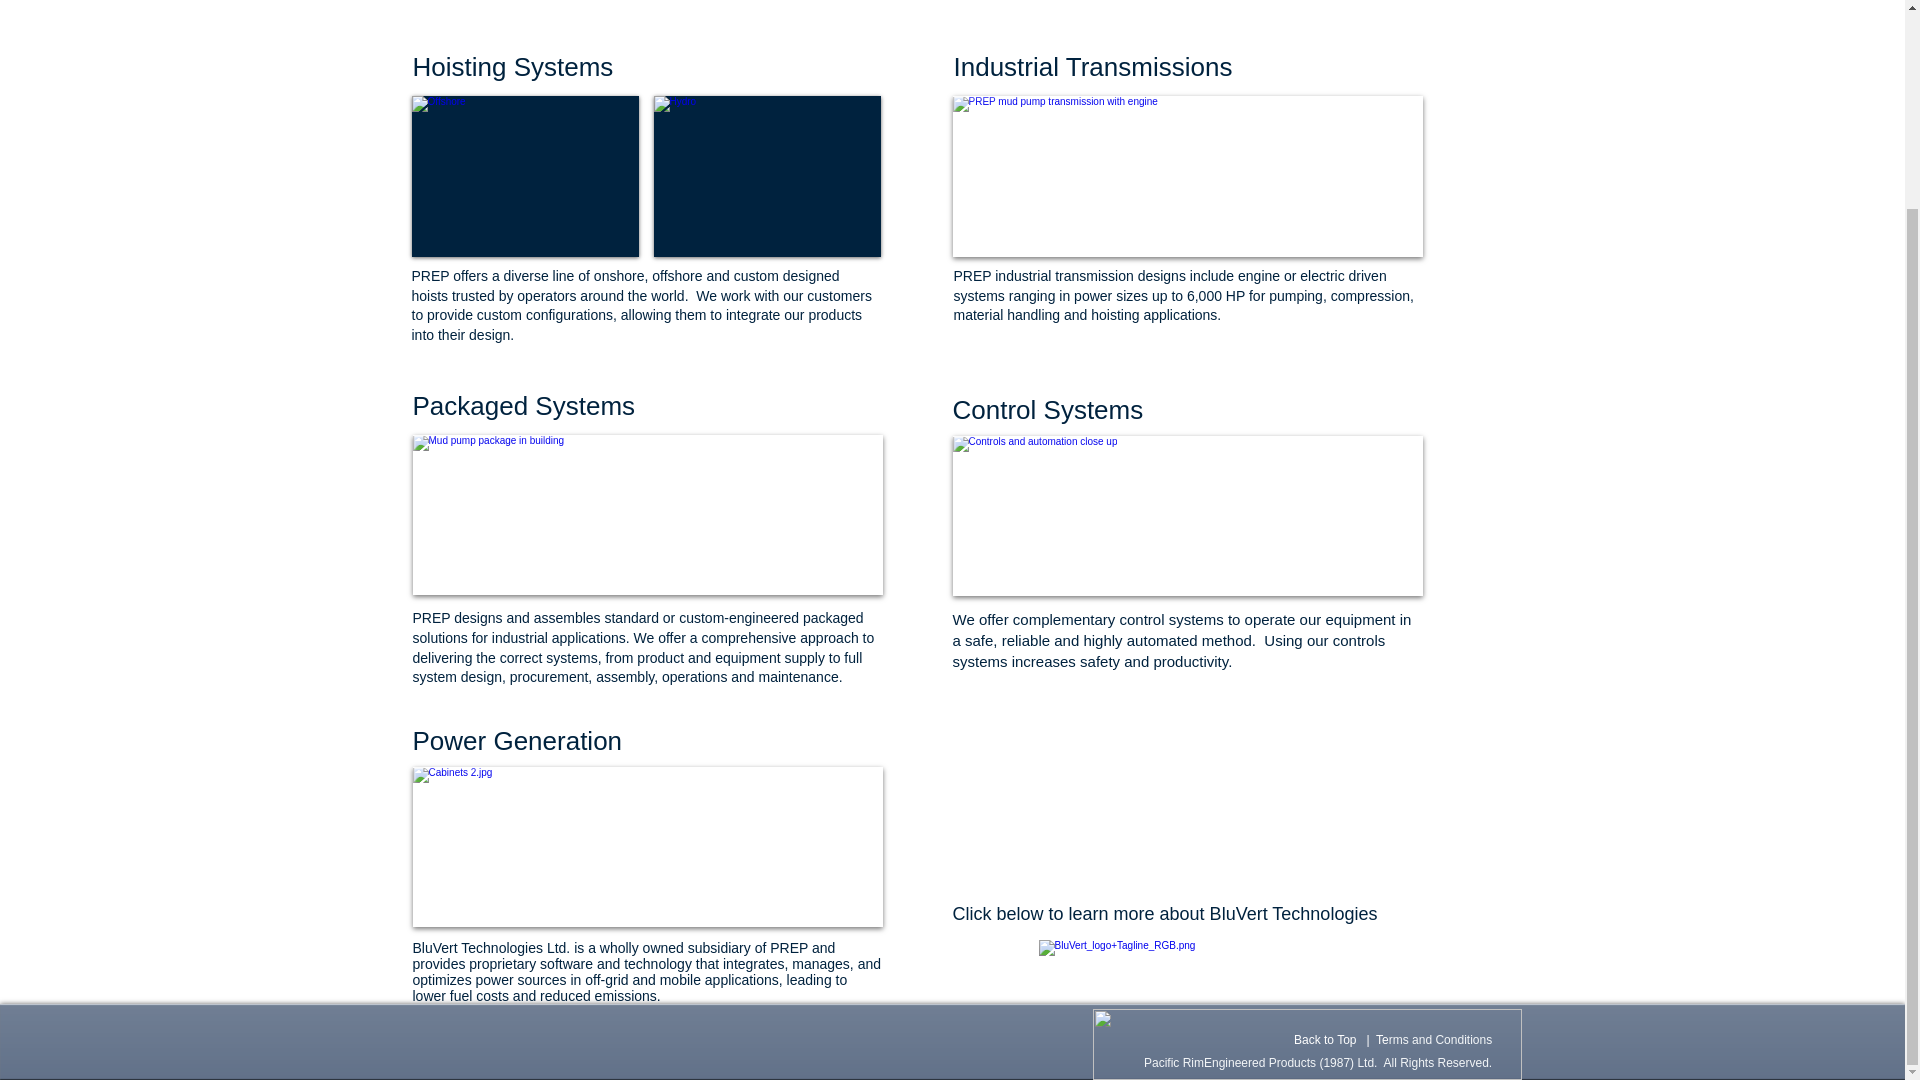 Image resolution: width=1920 pixels, height=1080 pixels. Describe the element at coordinates (646, 846) in the screenshot. I see `Drilling Rig Controls ` at that location.